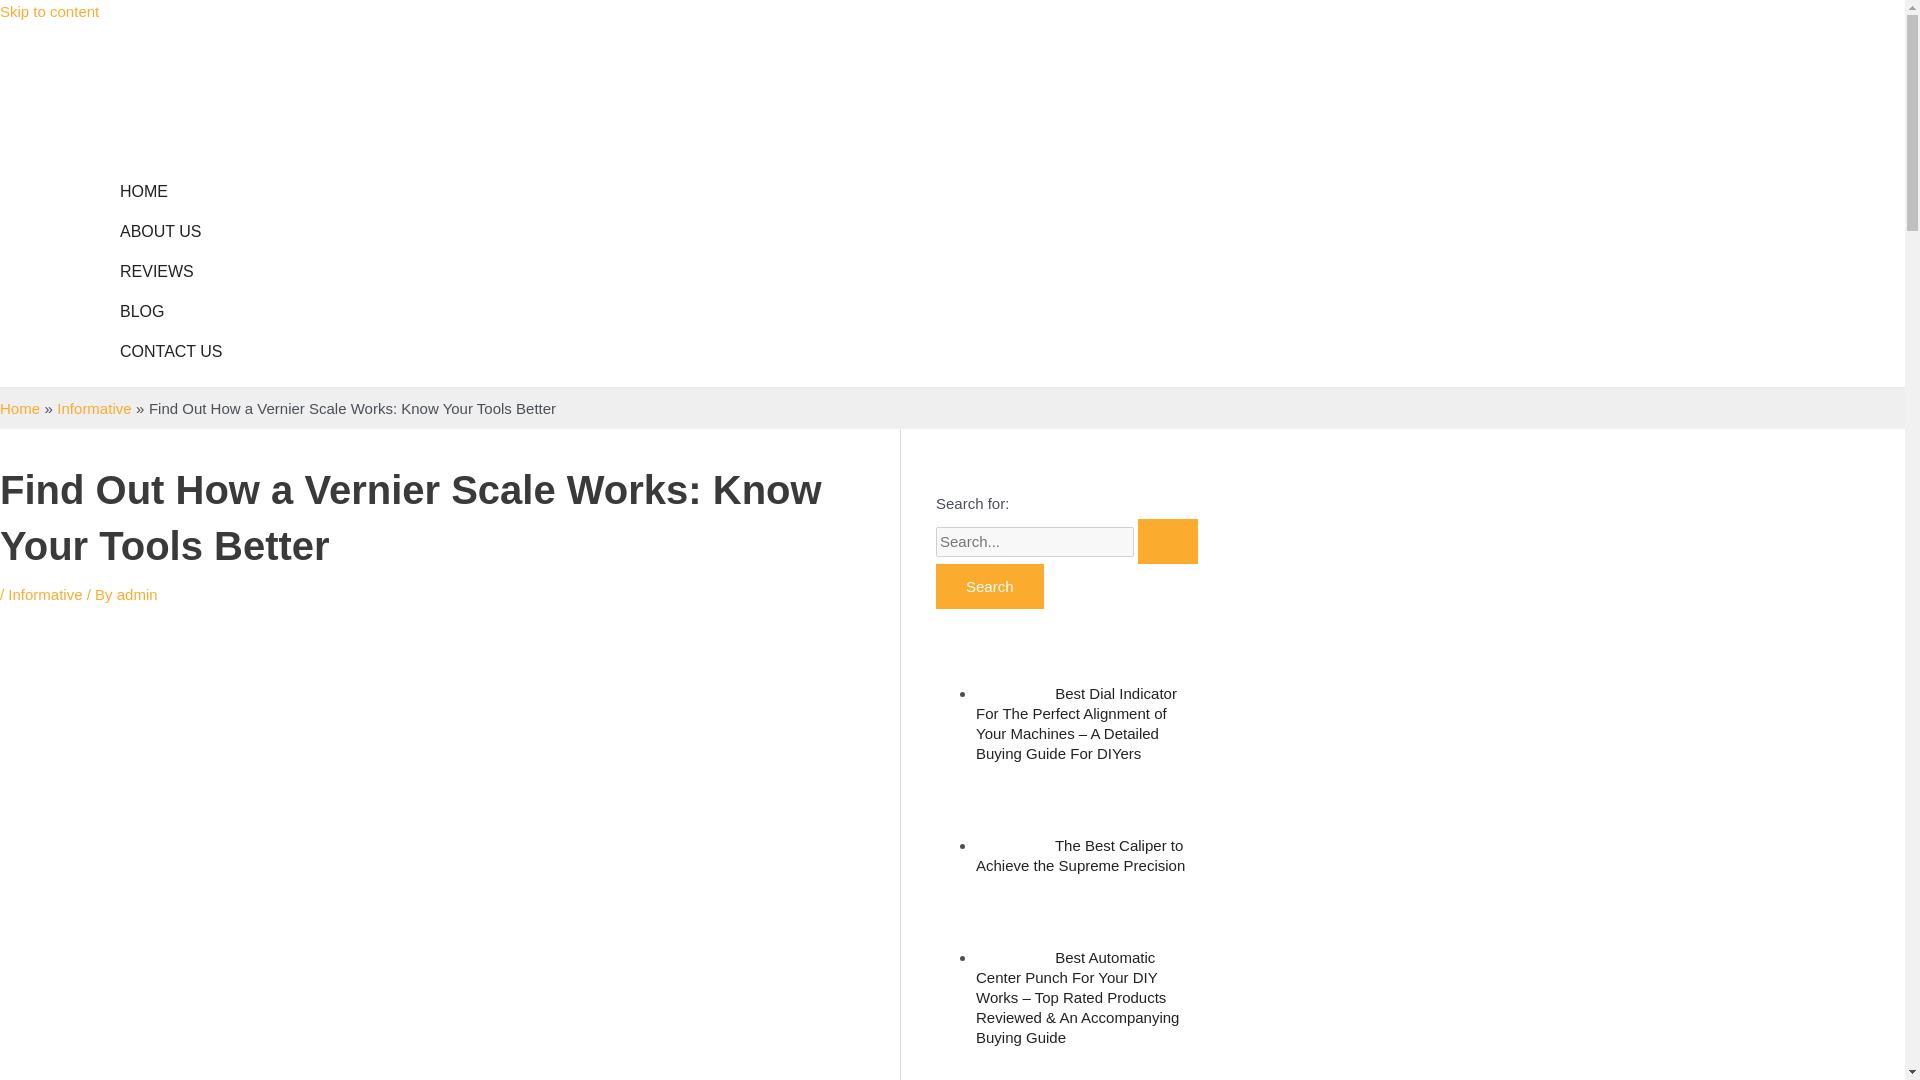  What do you see at coordinates (170, 271) in the screenshot?
I see `REVIEWS` at bounding box center [170, 271].